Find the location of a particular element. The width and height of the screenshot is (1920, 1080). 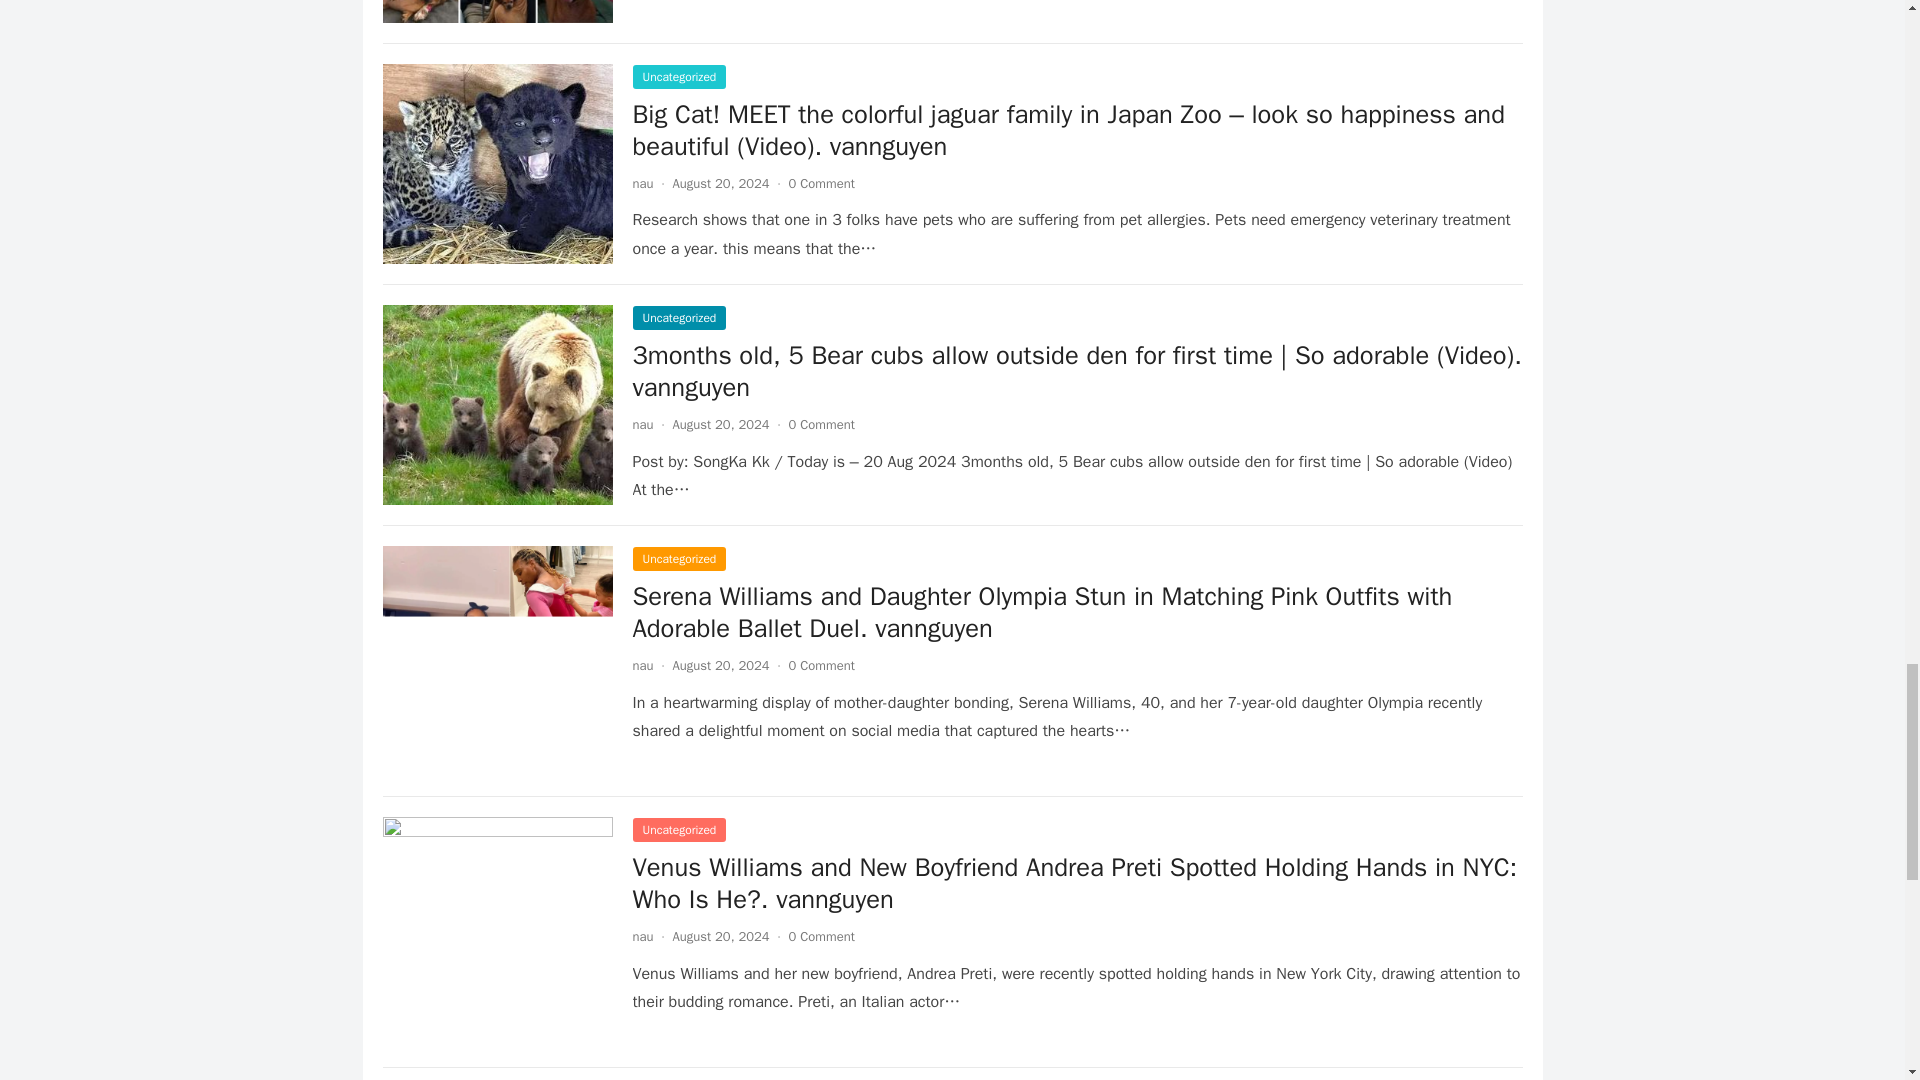

Posts by nau is located at coordinates (642, 936).